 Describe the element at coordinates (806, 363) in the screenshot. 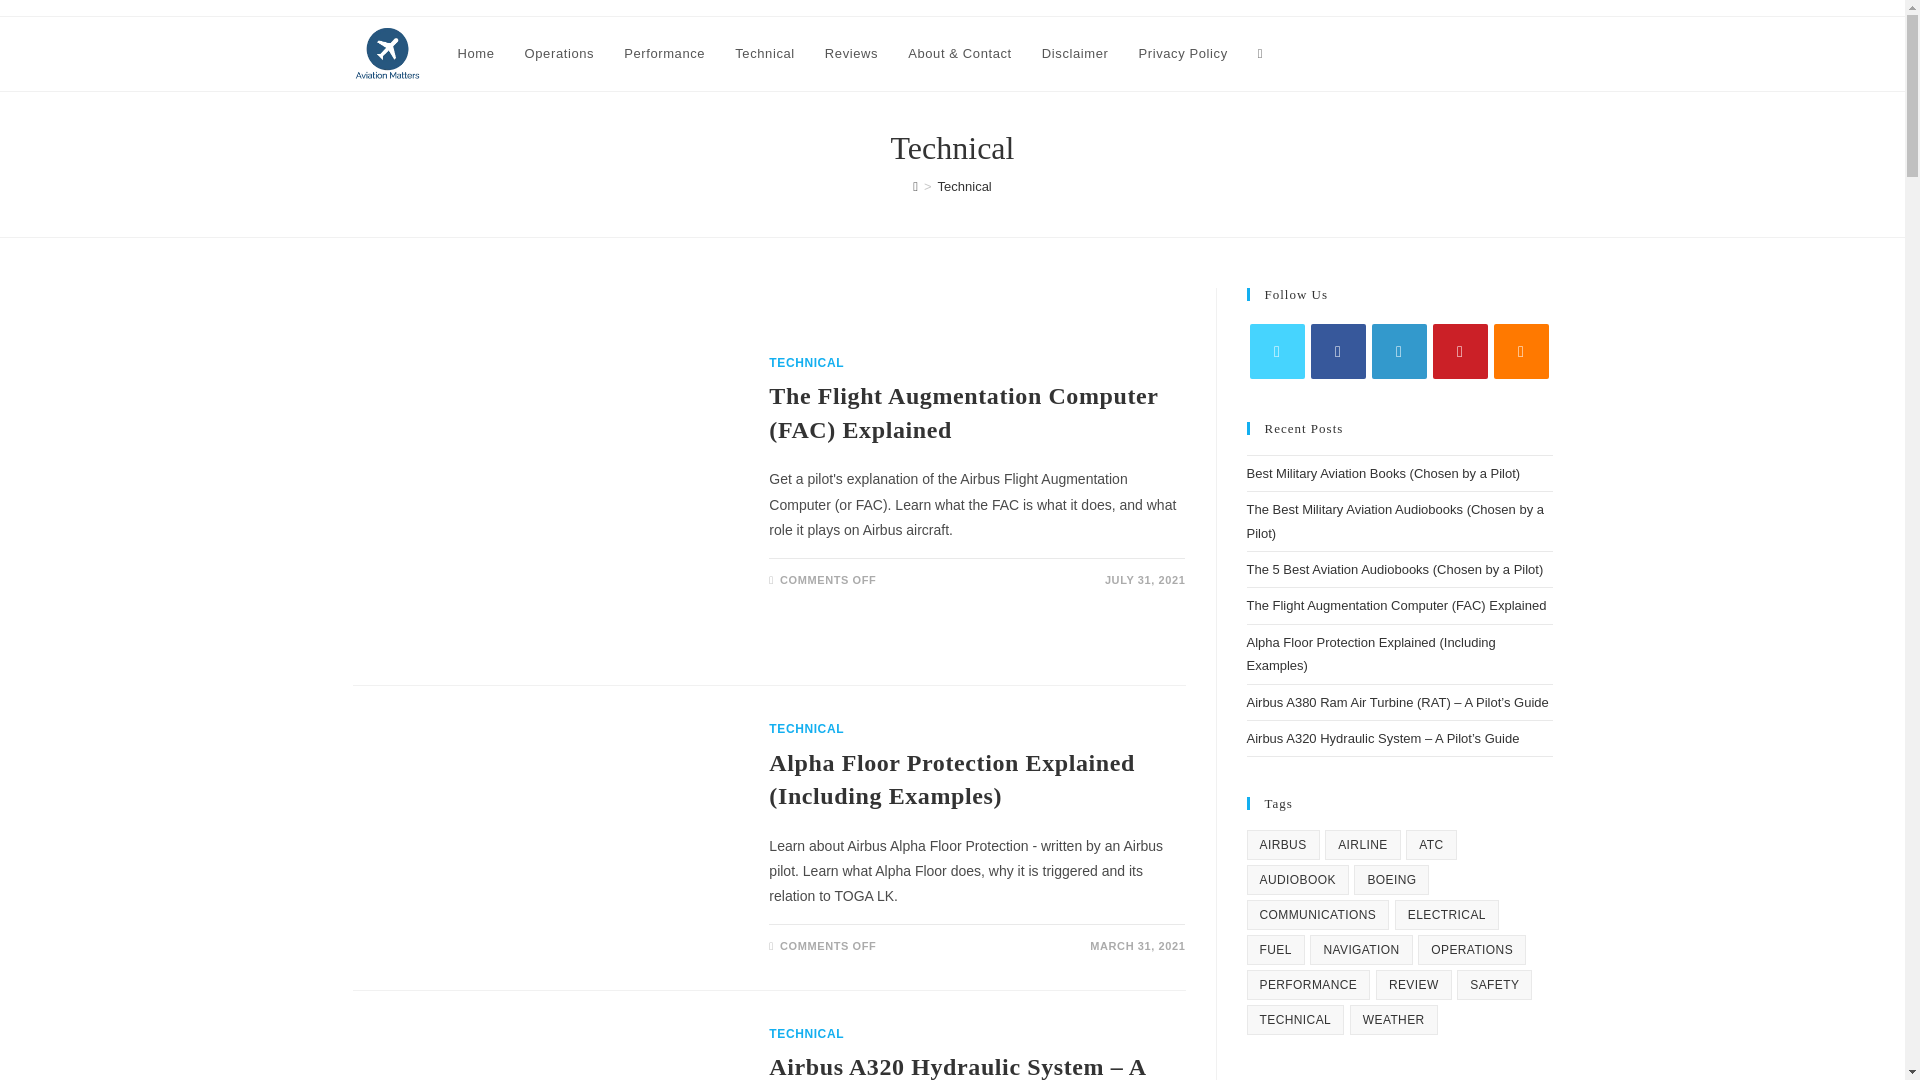

I see `TECHNICAL` at that location.